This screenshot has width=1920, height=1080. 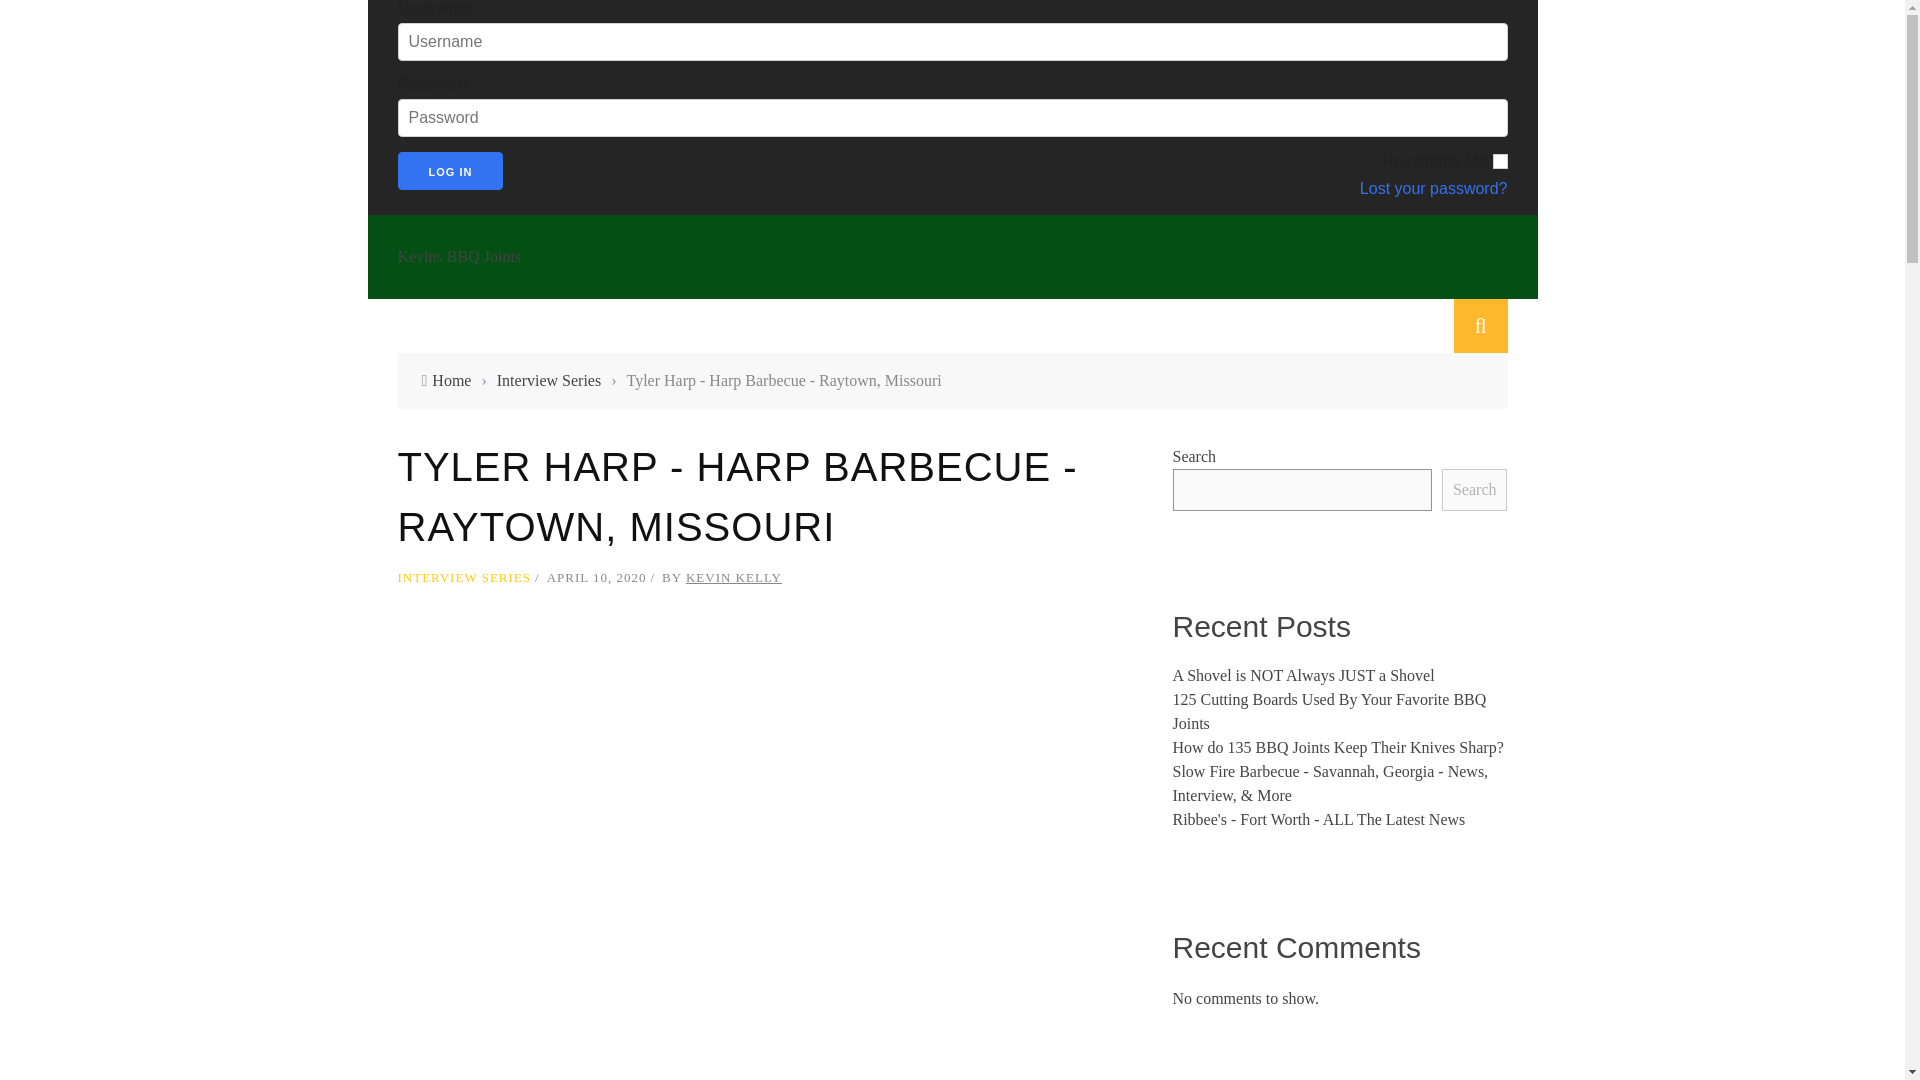 I want to click on Interview Series, so click(x=548, y=380).